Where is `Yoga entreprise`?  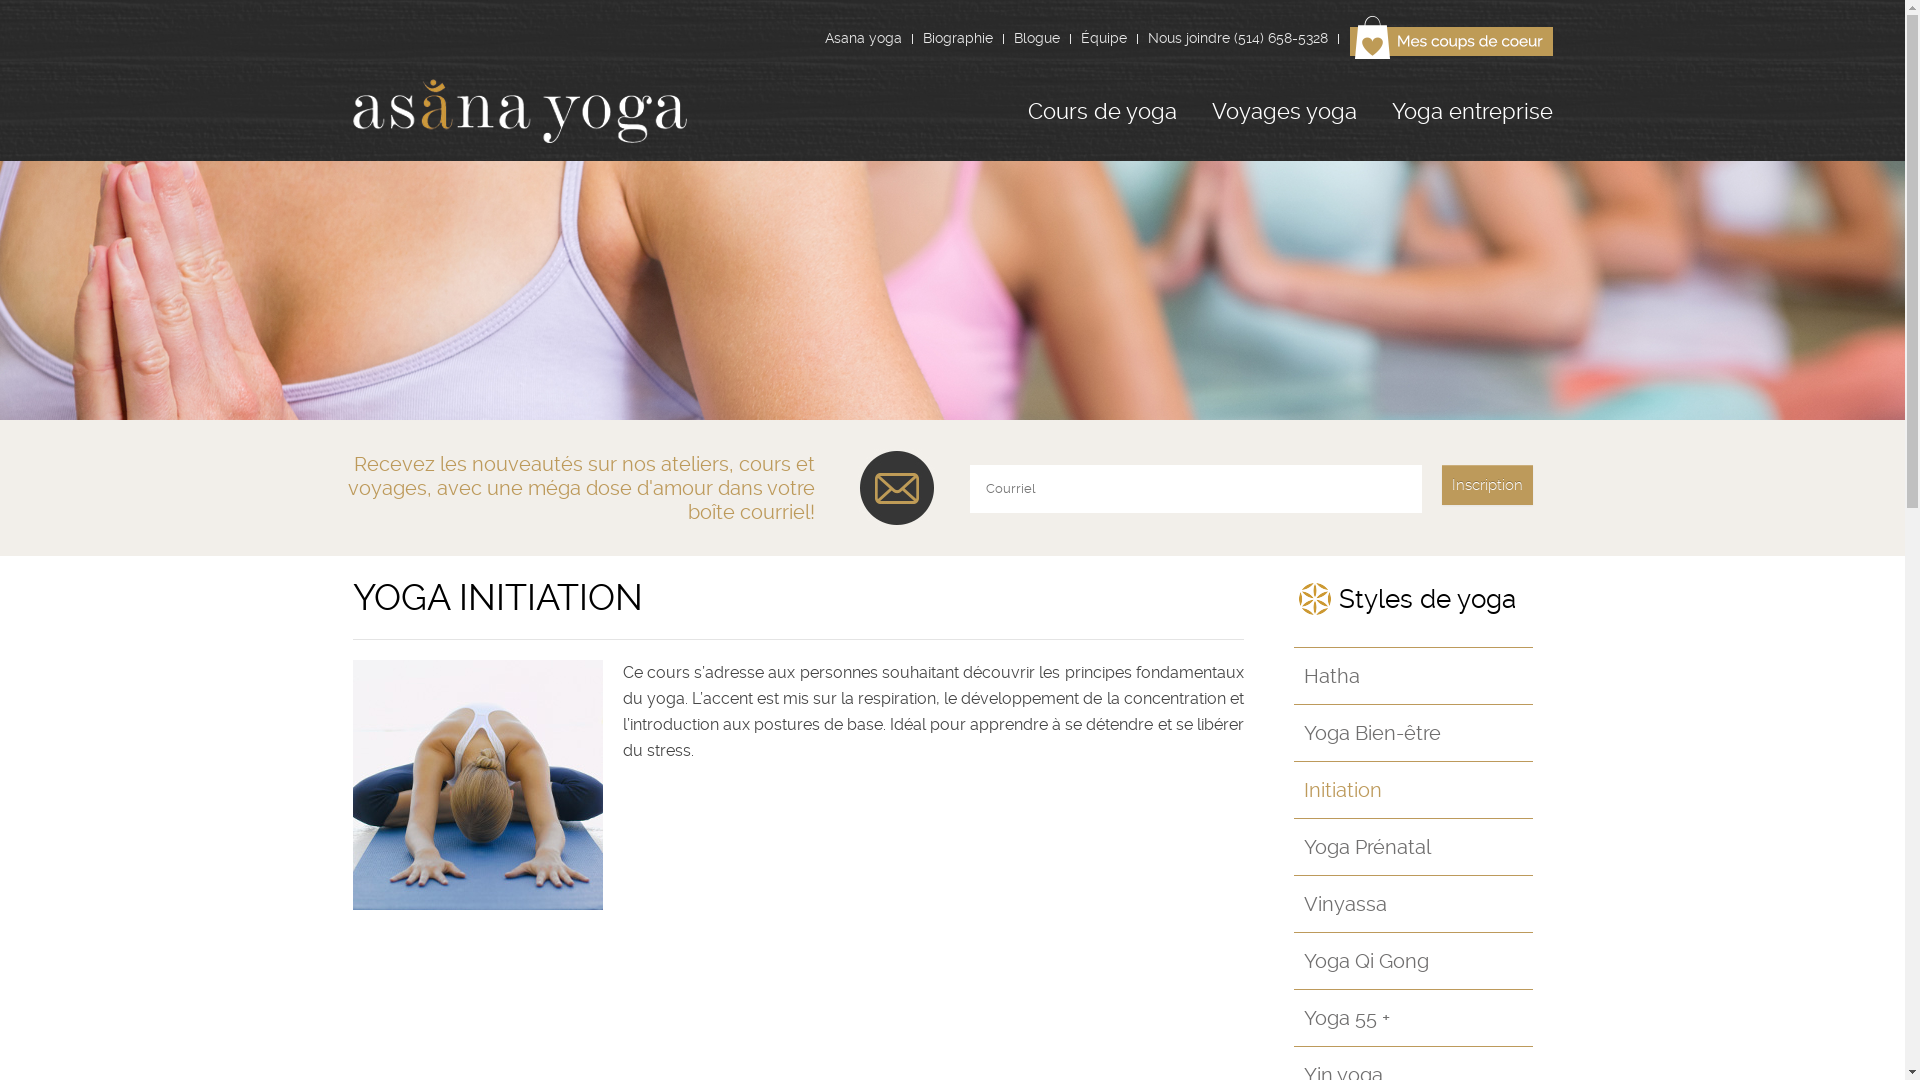
Yoga entreprise is located at coordinates (1472, 111).